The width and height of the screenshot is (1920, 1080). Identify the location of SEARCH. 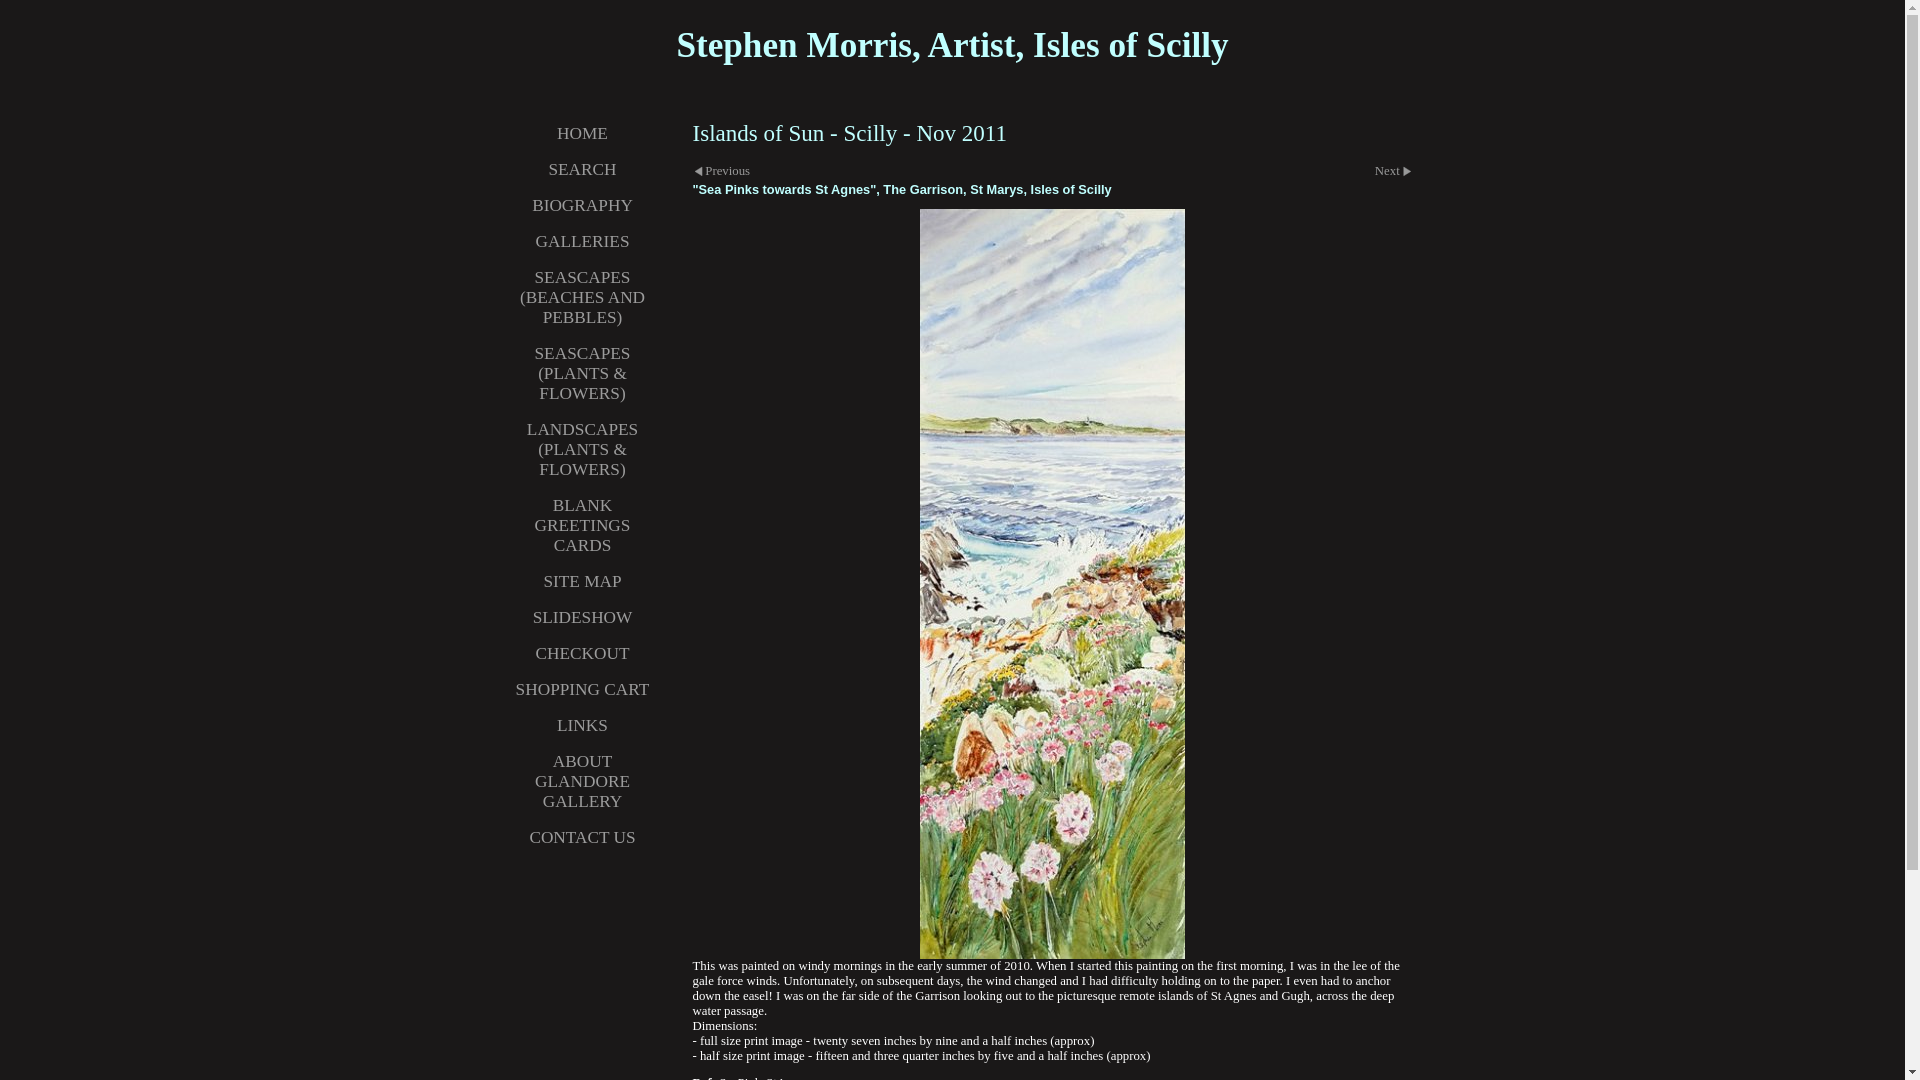
(582, 170).